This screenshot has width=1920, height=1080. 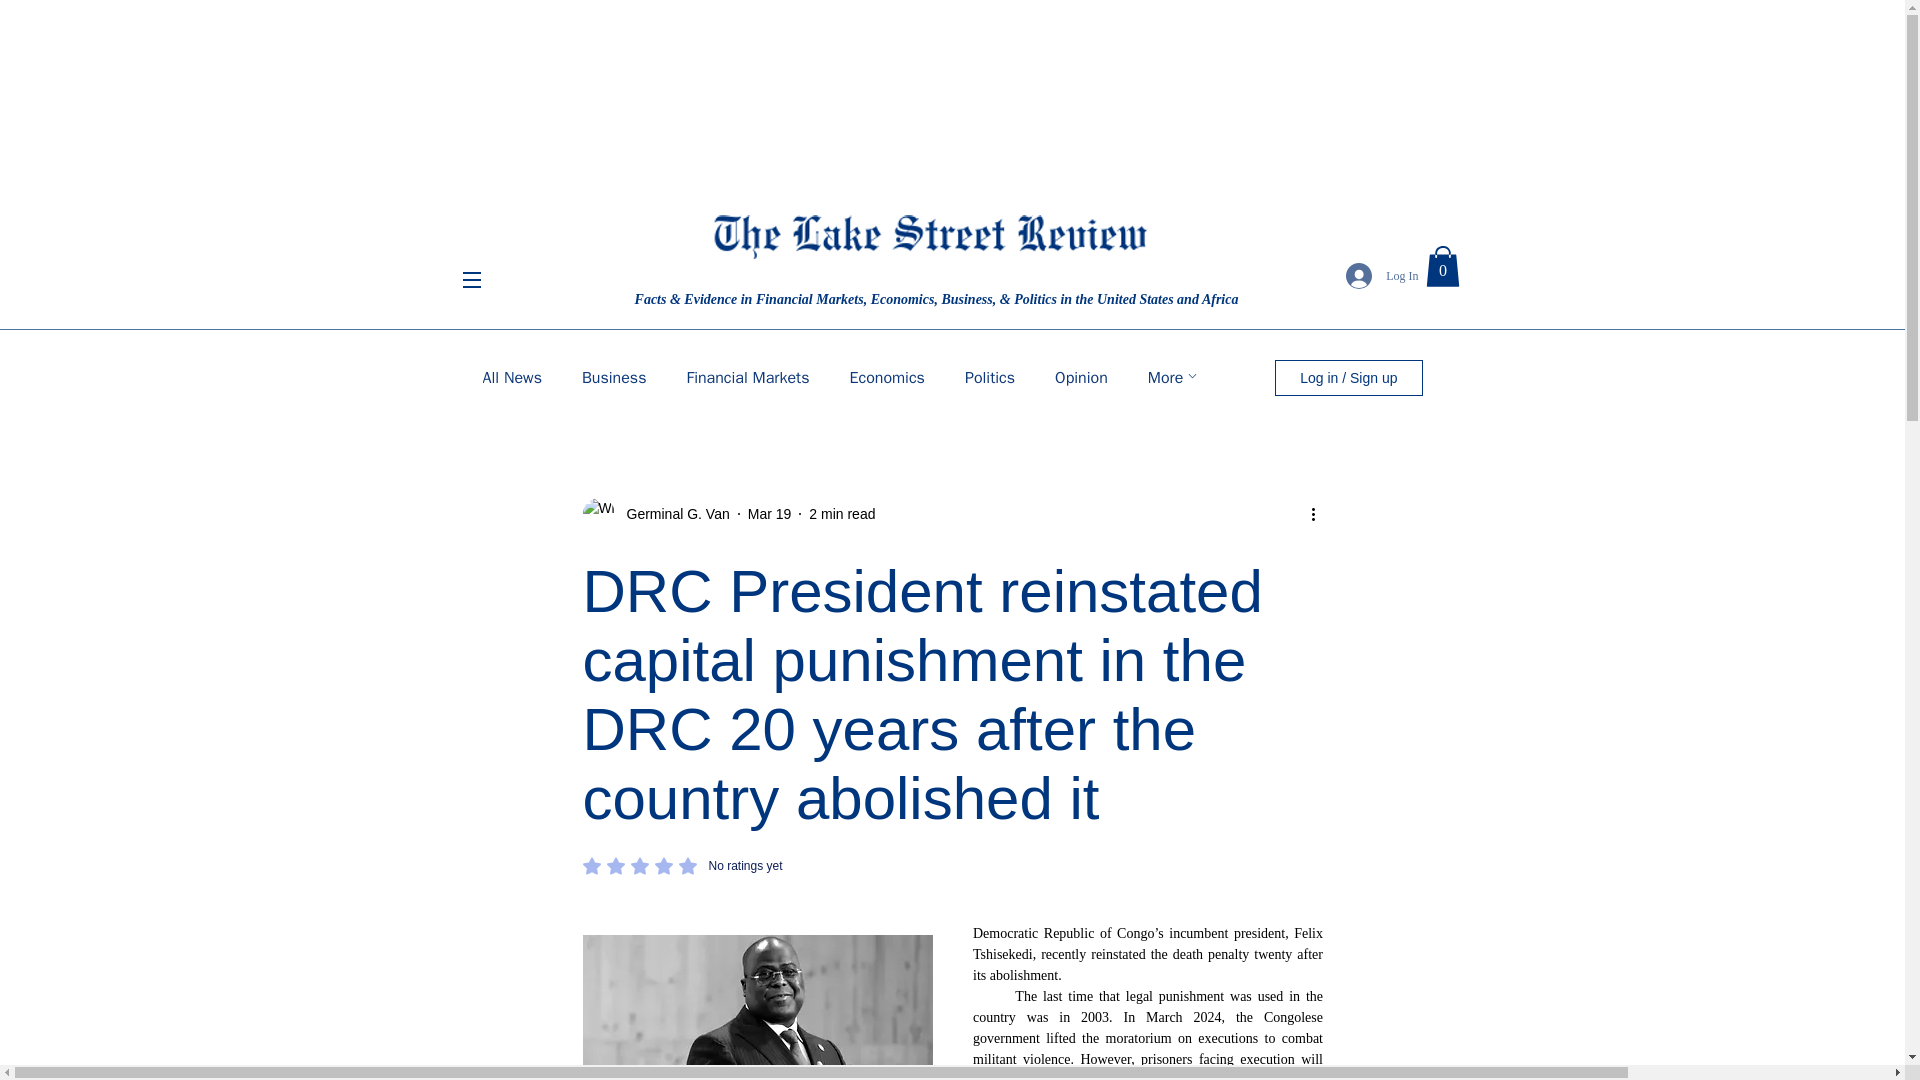 What do you see at coordinates (1382, 276) in the screenshot?
I see `Log In` at bounding box center [1382, 276].